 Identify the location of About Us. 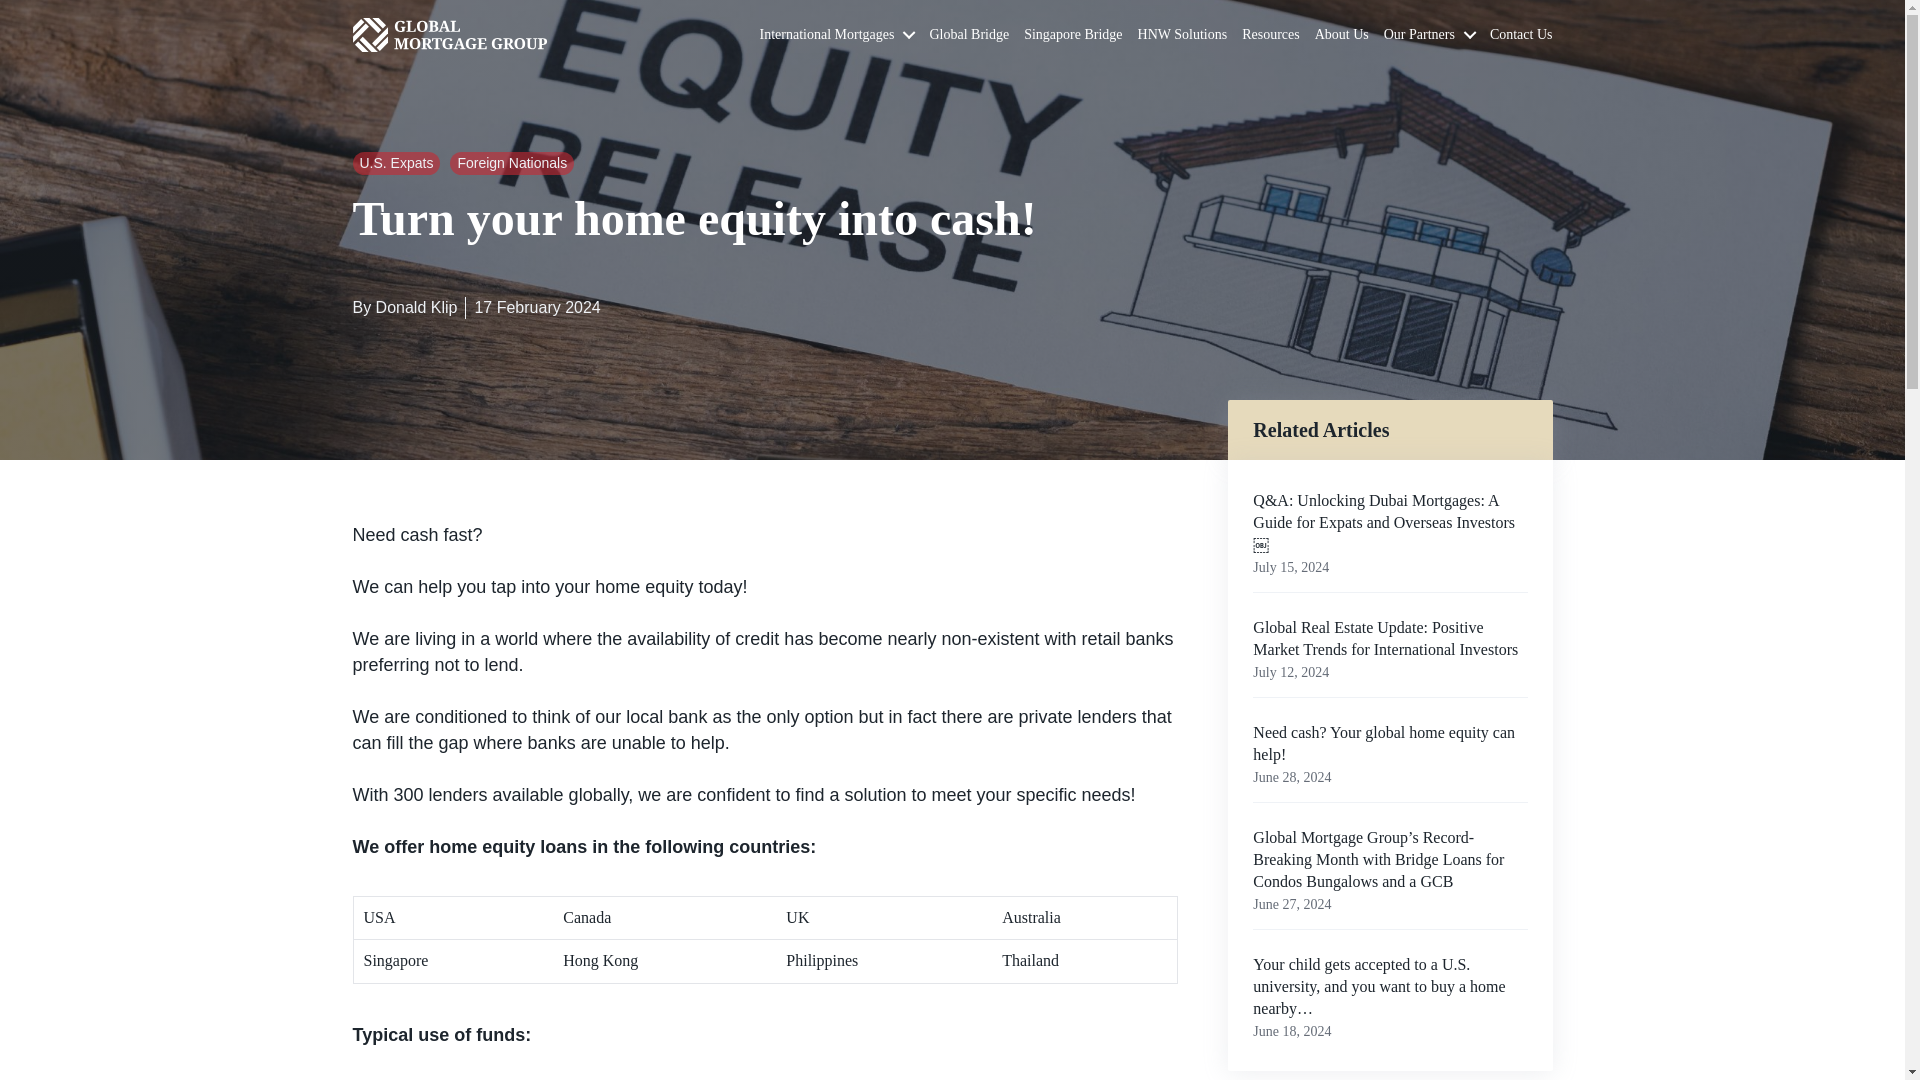
(1342, 34).